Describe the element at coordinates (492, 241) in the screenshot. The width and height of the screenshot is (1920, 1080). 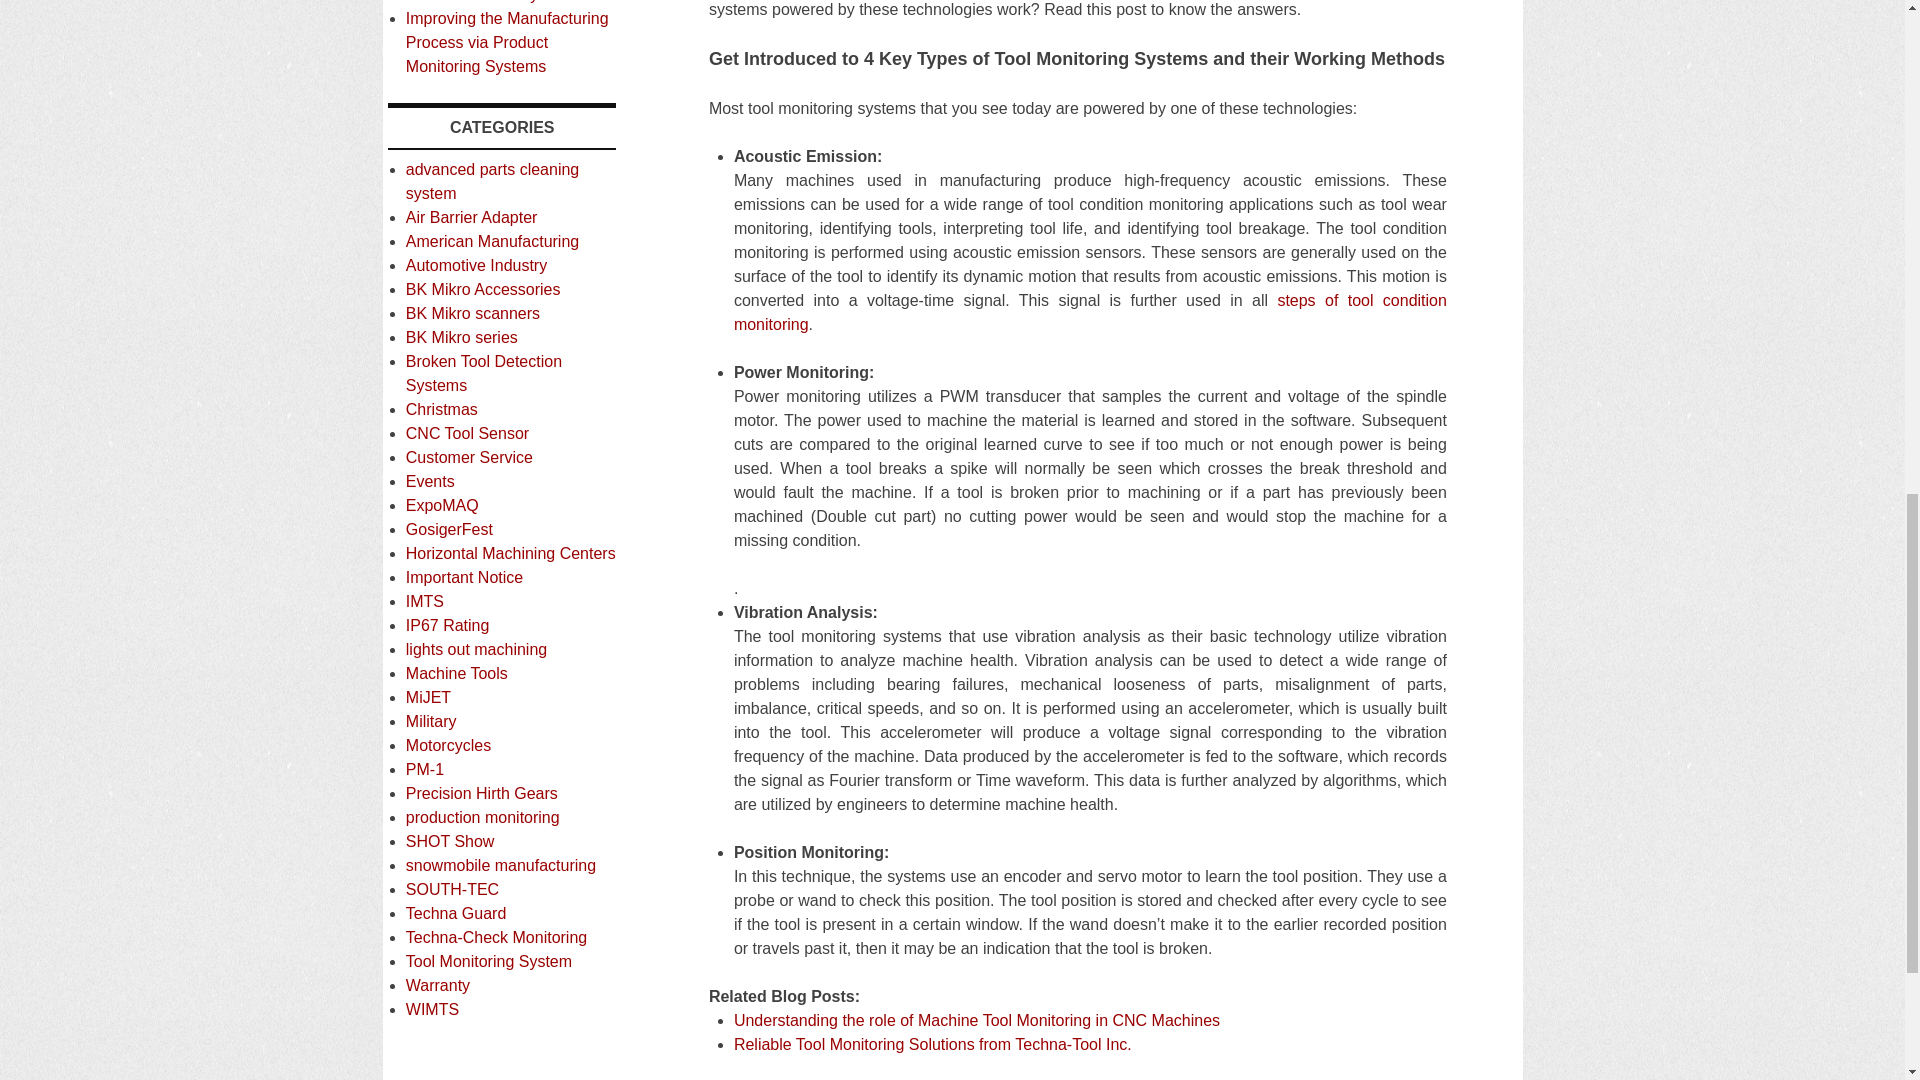
I see `American Manufacturing` at that location.